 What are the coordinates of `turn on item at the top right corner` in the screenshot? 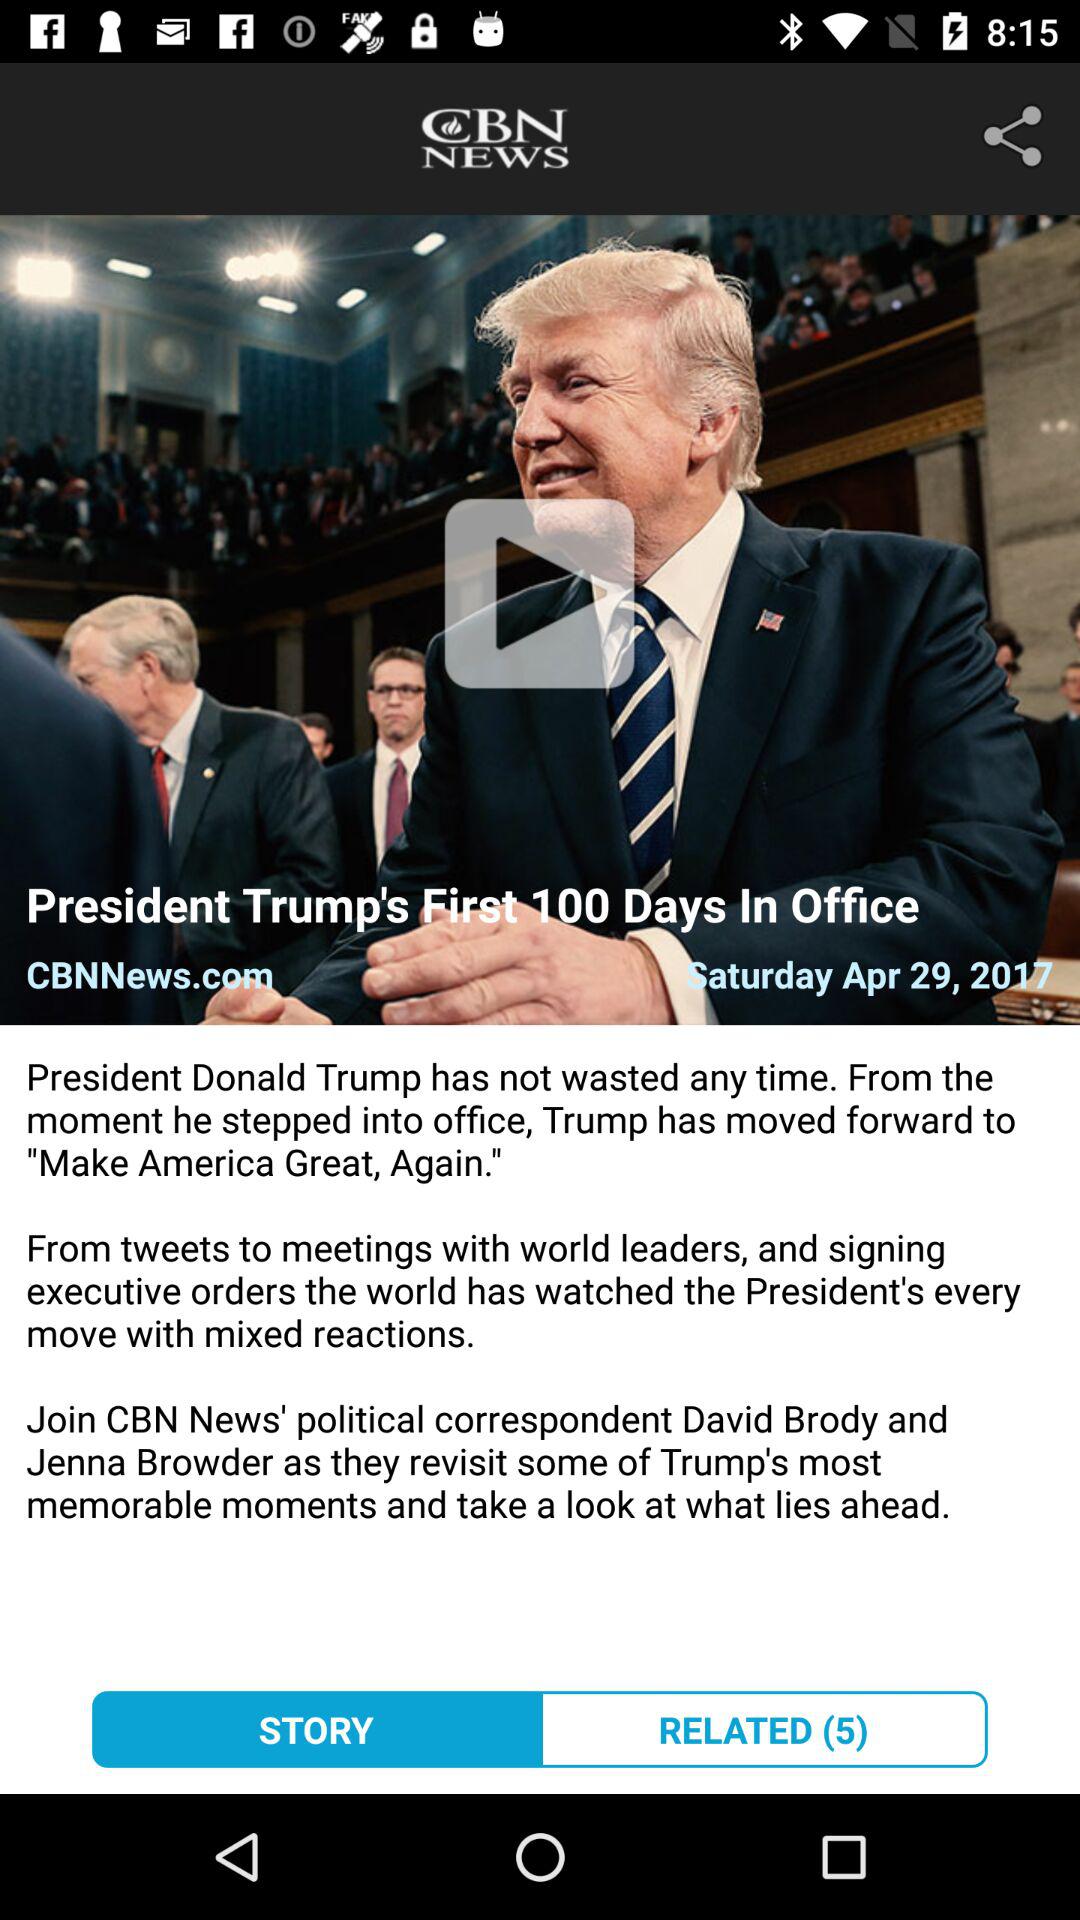 It's located at (1016, 136).